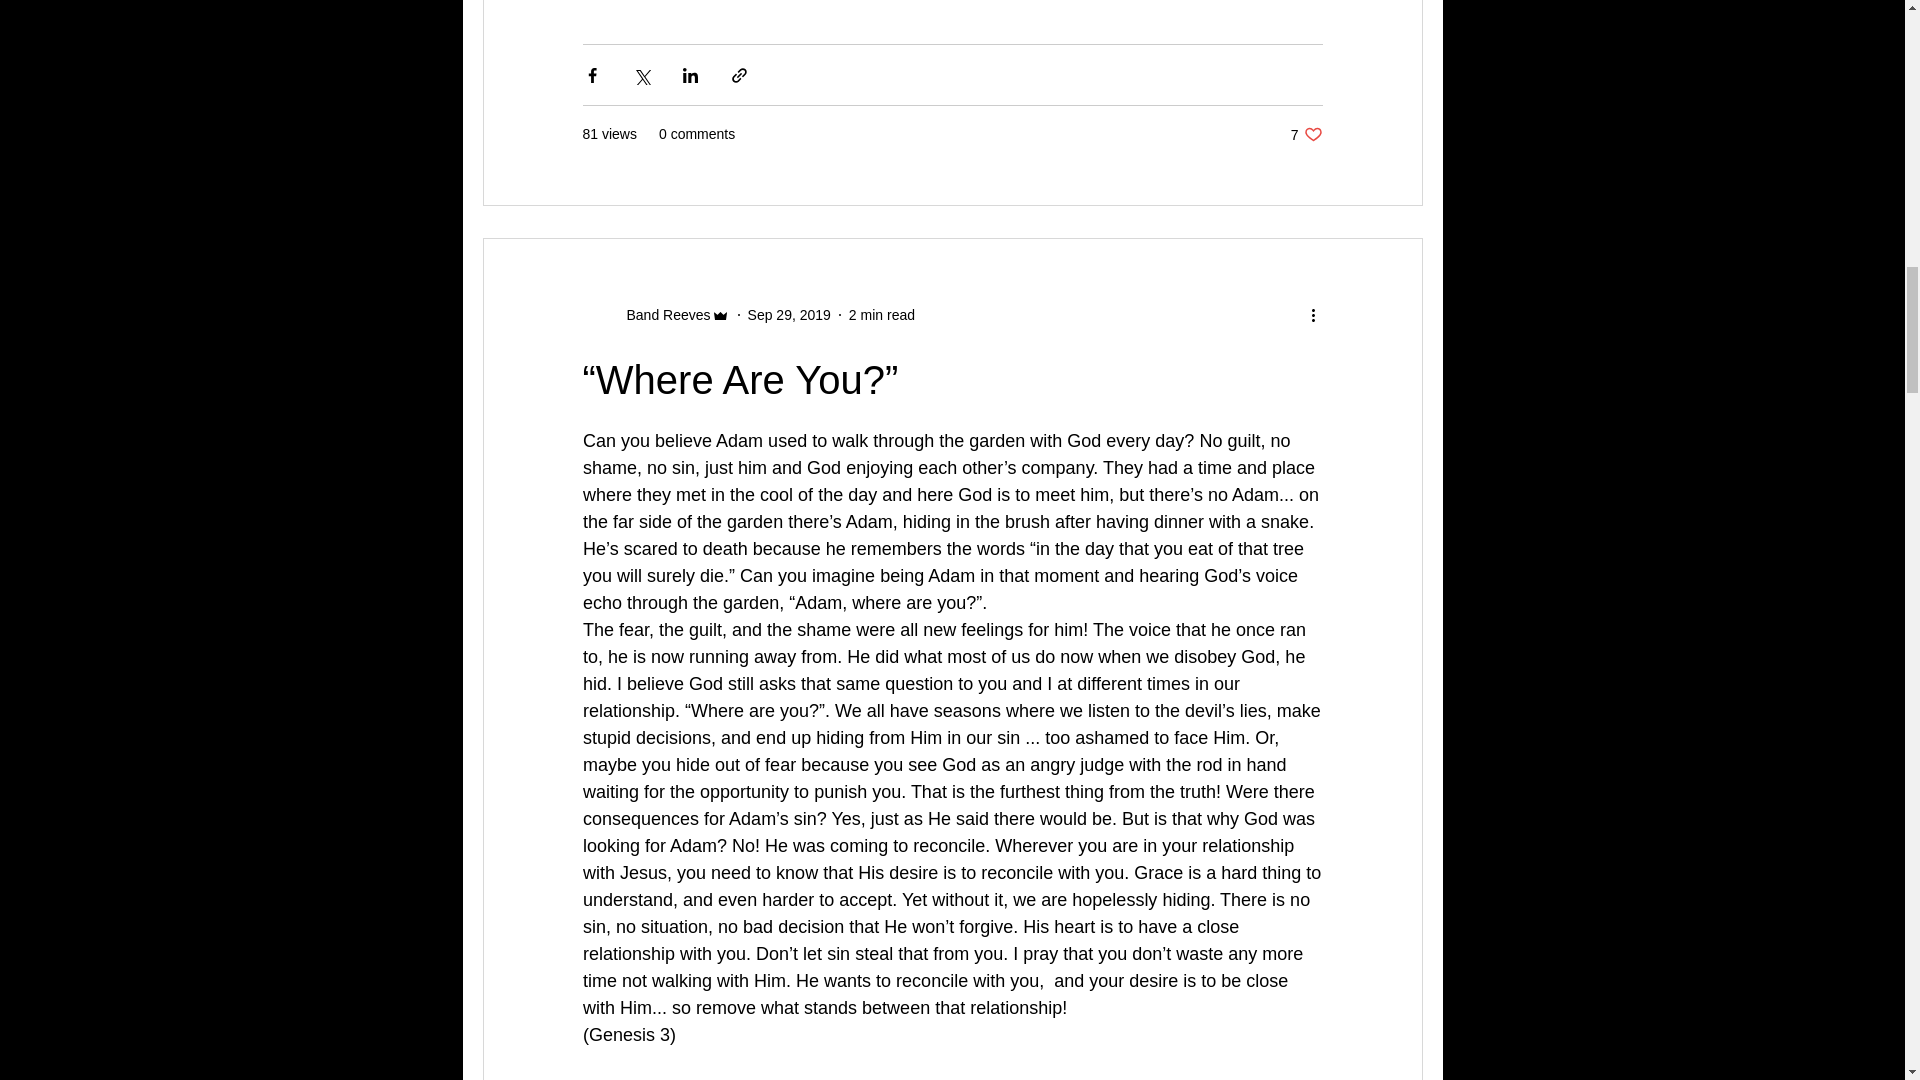  I want to click on Band Reeves, so click(790, 314).